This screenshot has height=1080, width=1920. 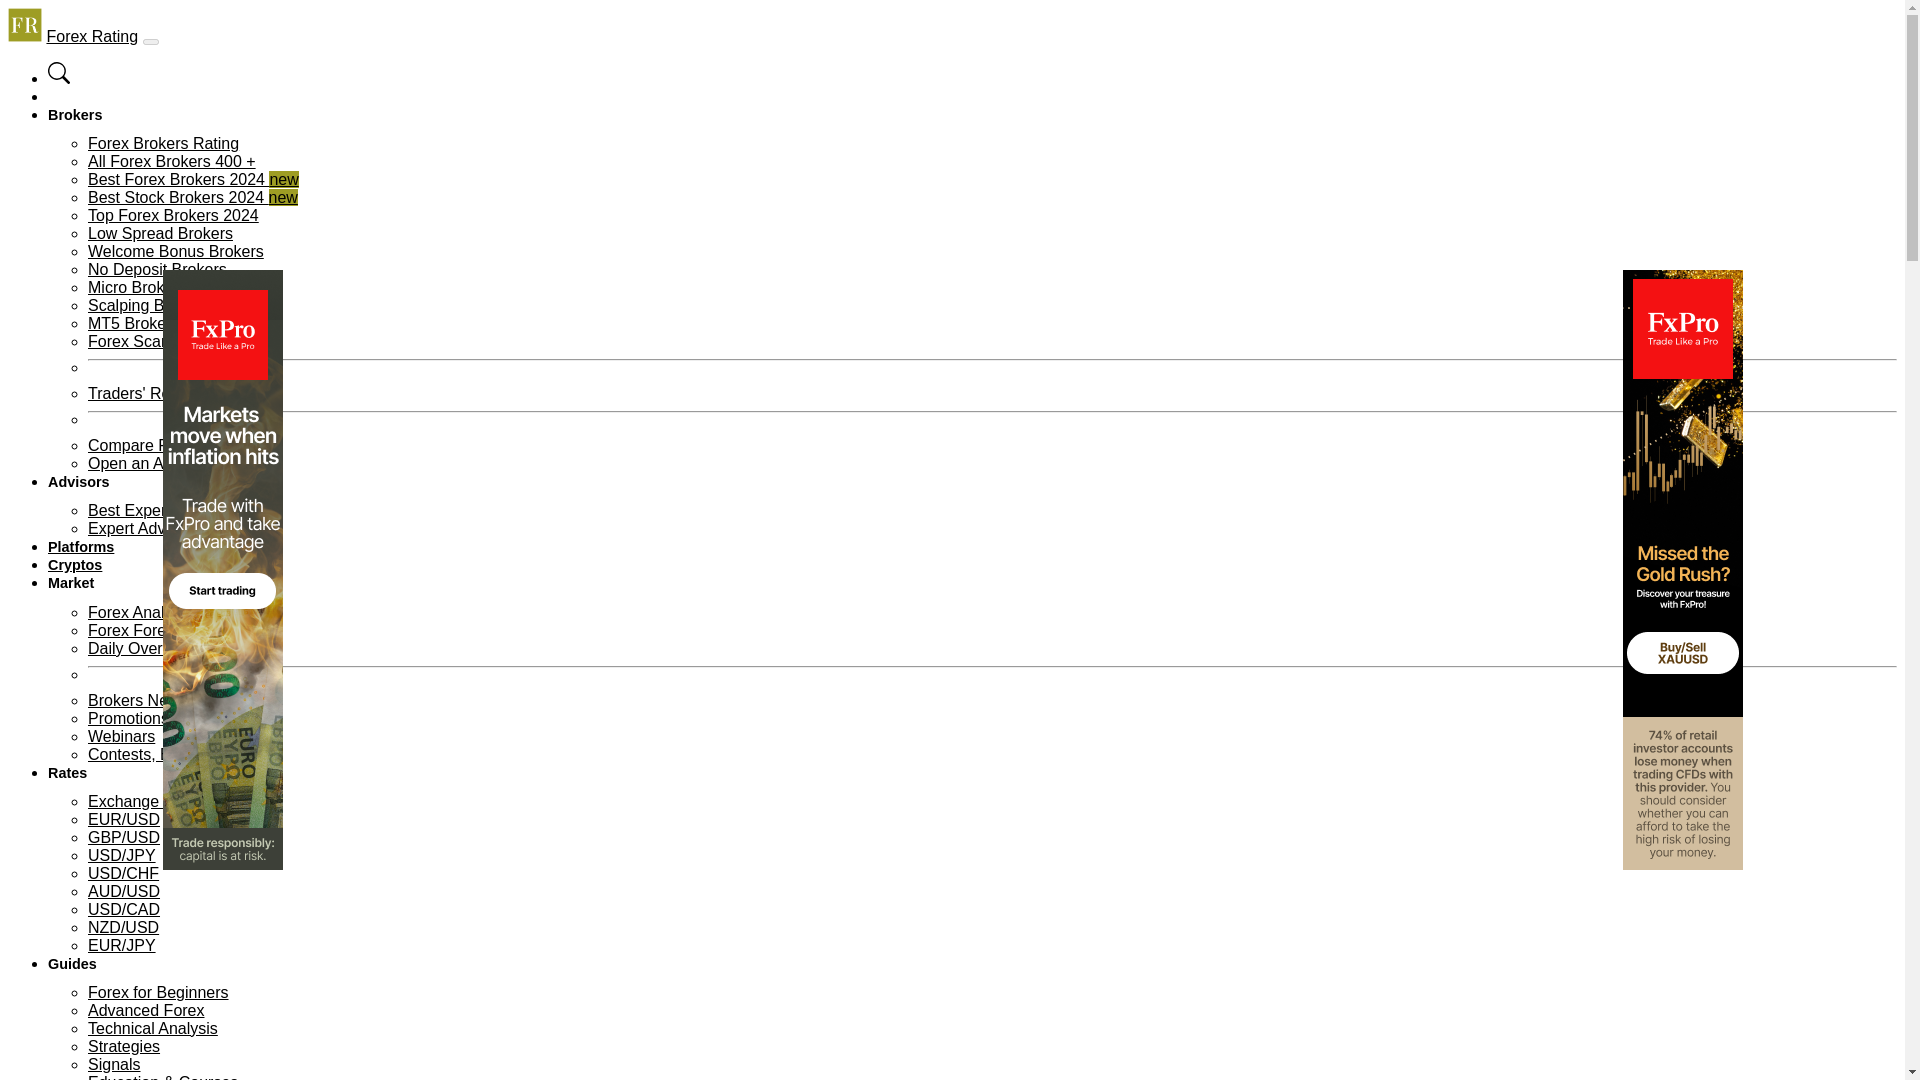 I want to click on Welcome Bonus Brokers, so click(x=176, y=252).